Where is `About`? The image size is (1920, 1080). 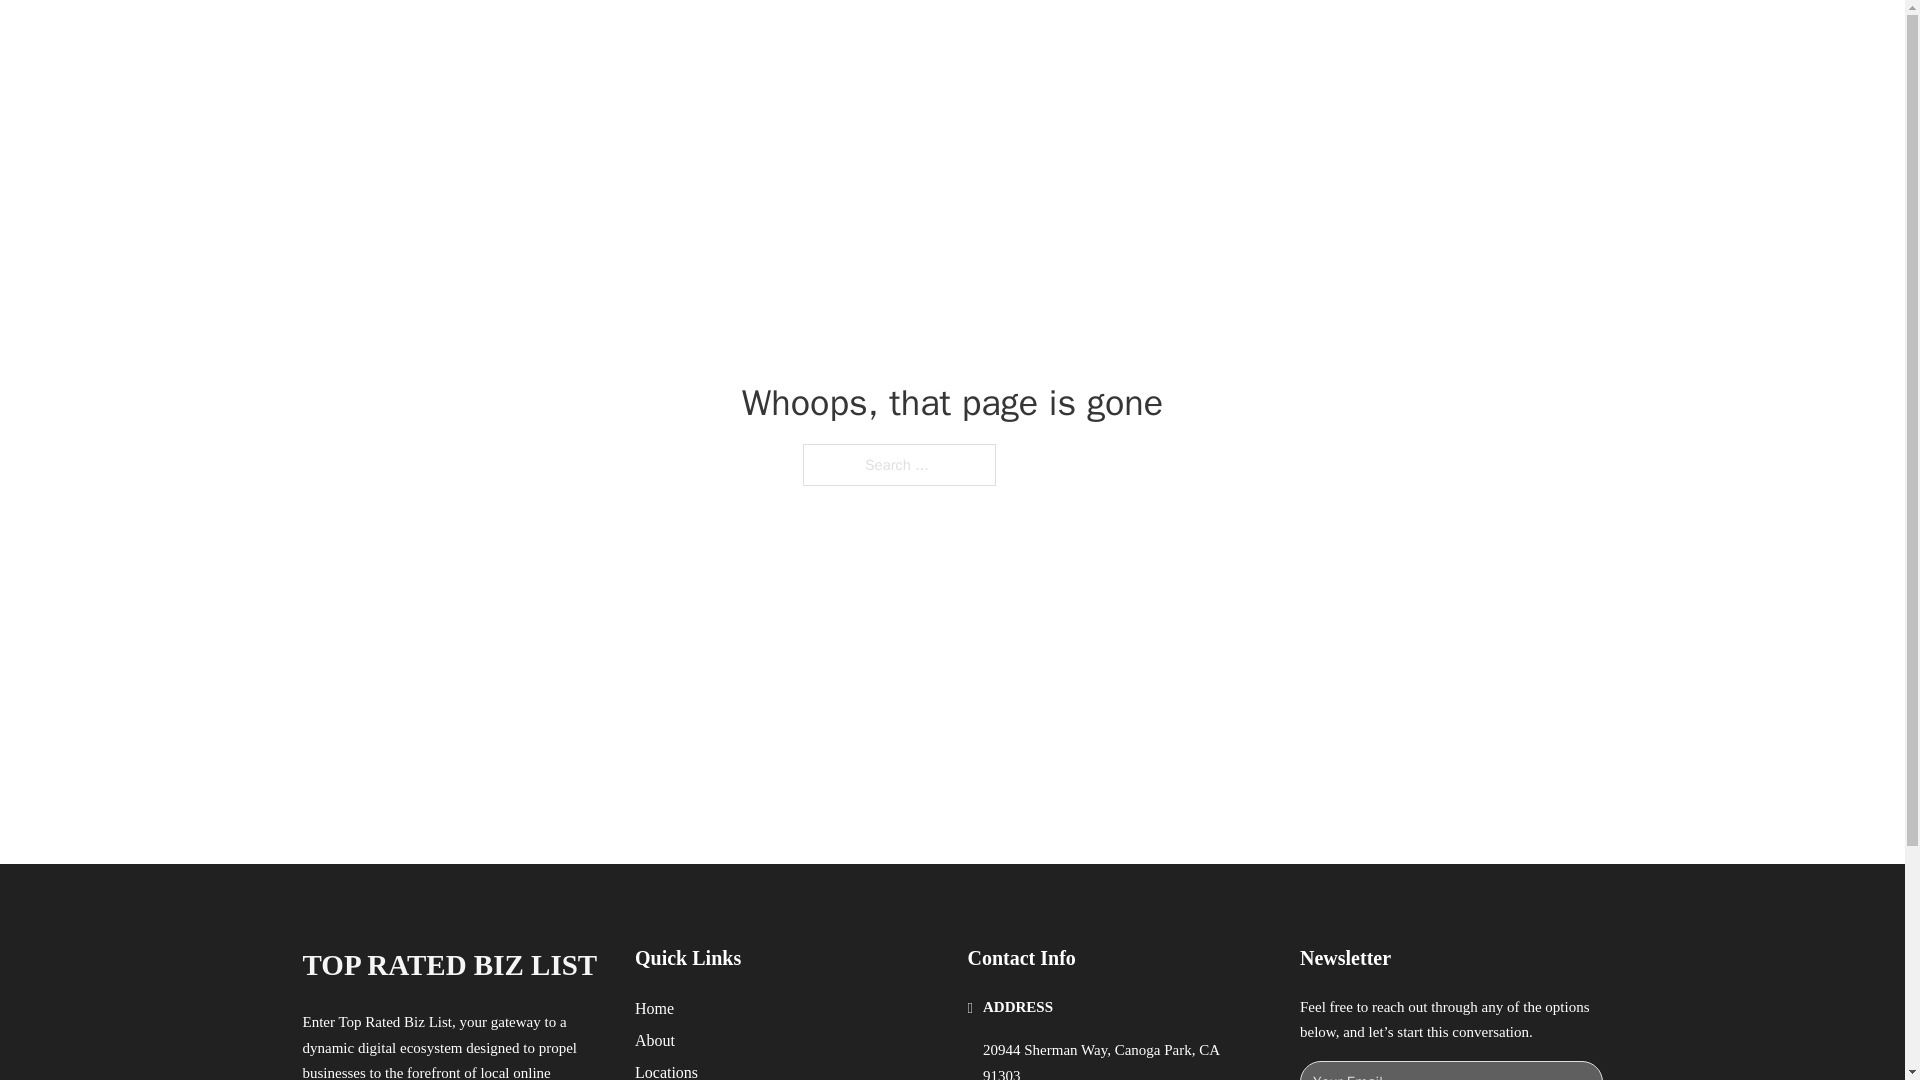
About is located at coordinates (655, 1040).